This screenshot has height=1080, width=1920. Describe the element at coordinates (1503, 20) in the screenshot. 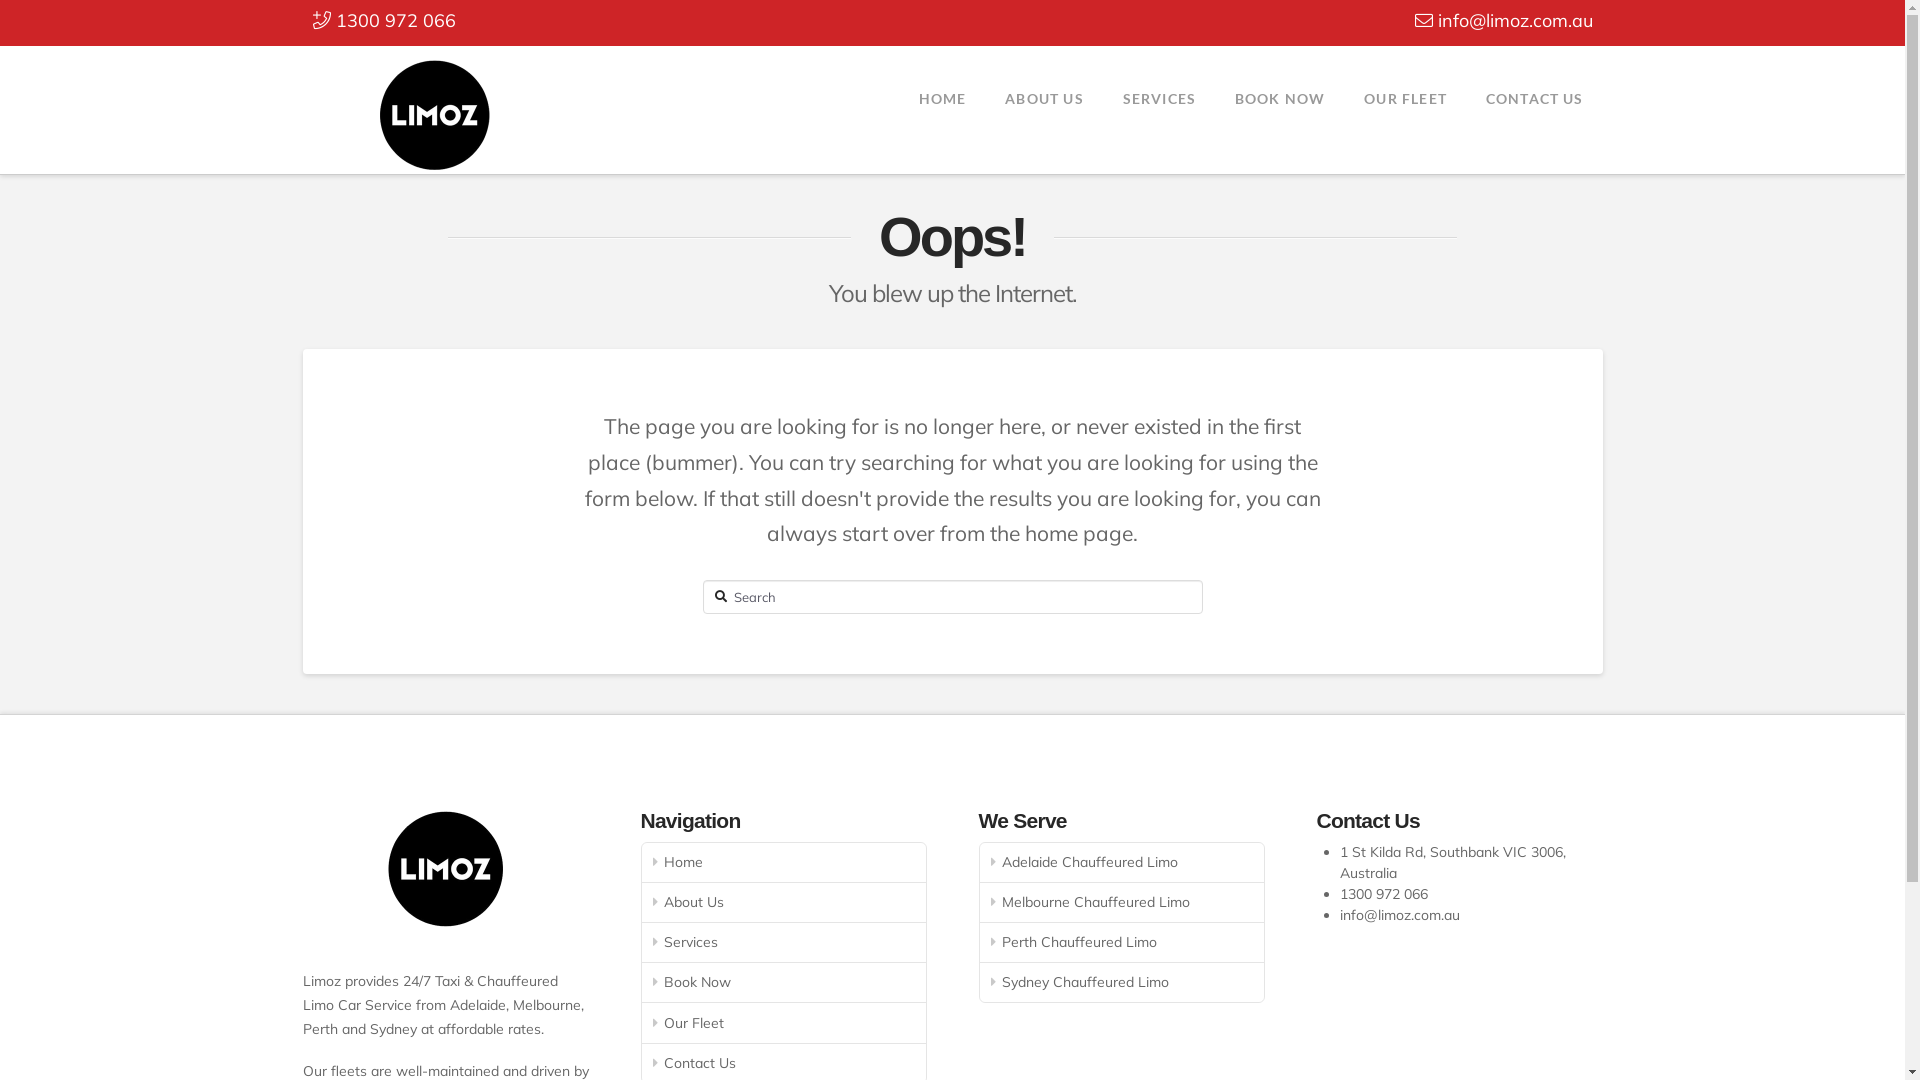

I see `info@limoz.com.au` at that location.